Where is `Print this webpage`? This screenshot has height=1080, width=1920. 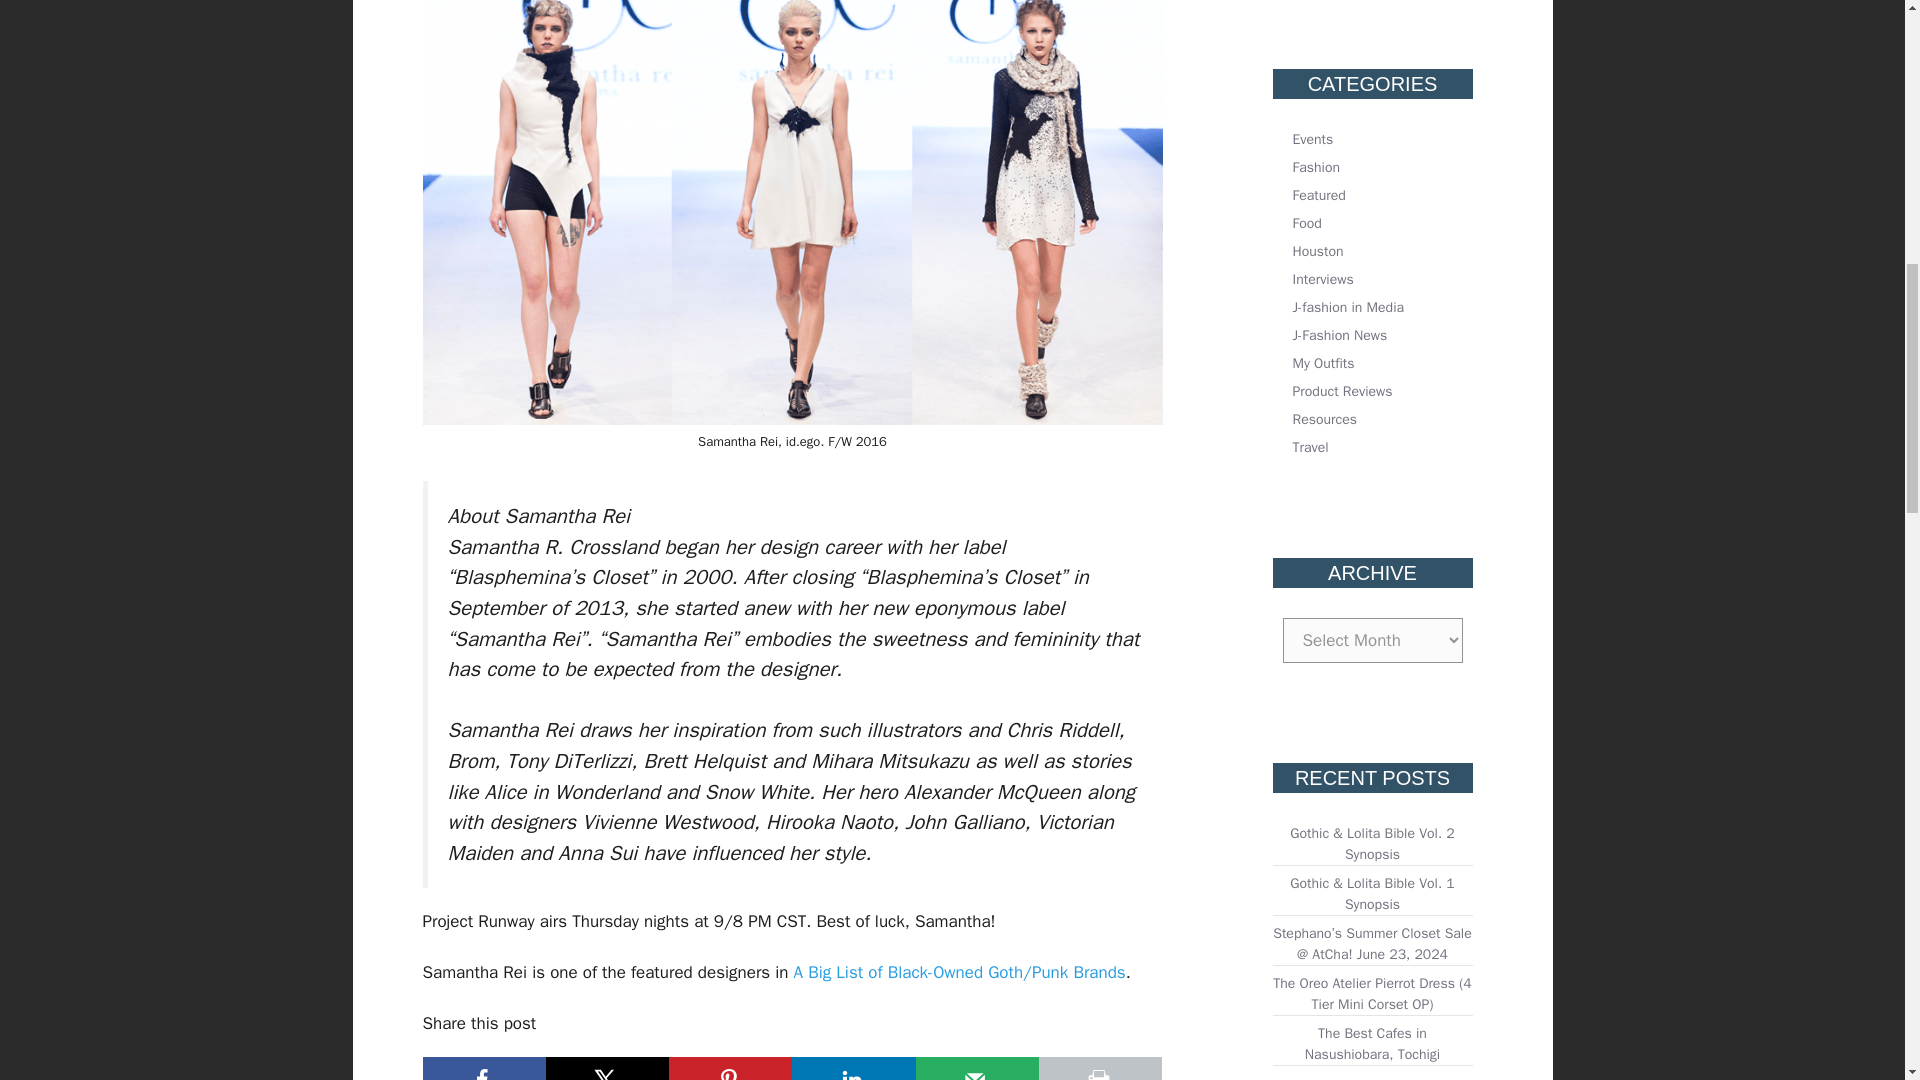 Print this webpage is located at coordinates (1100, 1068).